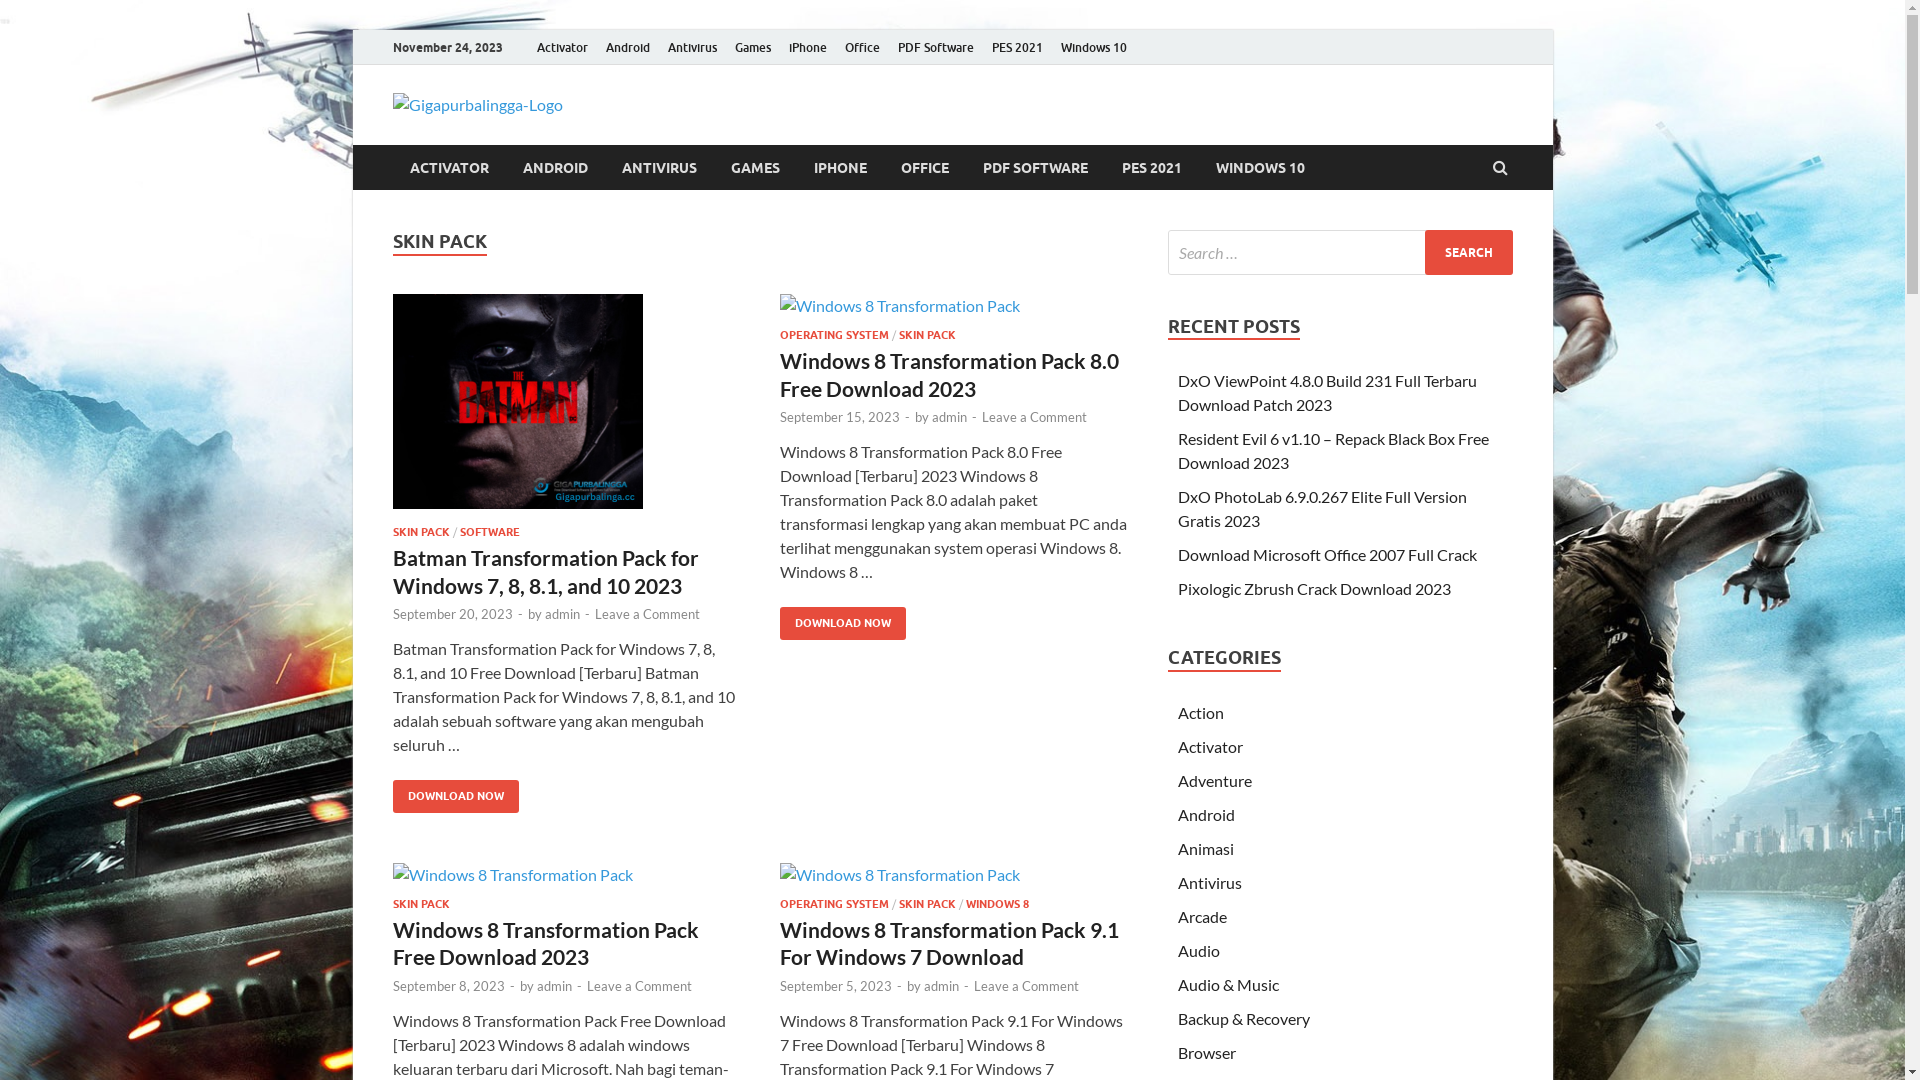 This screenshot has width=1920, height=1080. I want to click on OFFICE, so click(925, 168).